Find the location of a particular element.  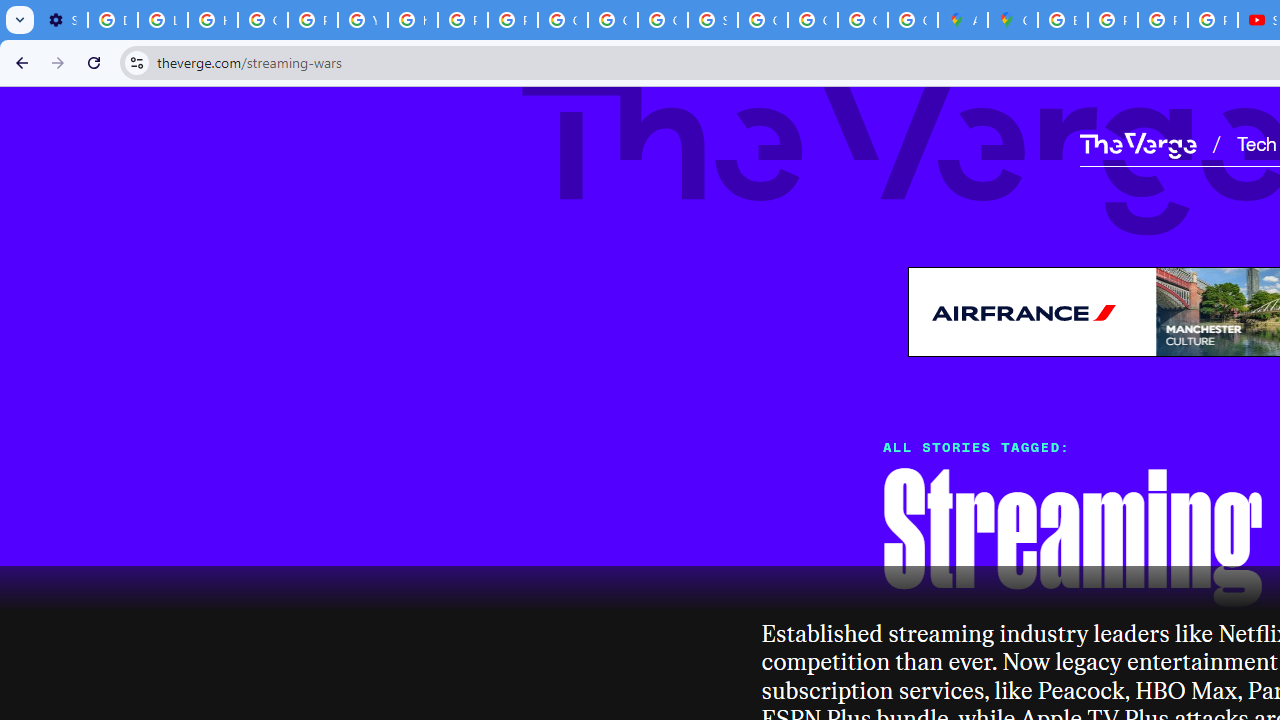

Privacy Help Center - Policies Help is located at coordinates (462, 20).